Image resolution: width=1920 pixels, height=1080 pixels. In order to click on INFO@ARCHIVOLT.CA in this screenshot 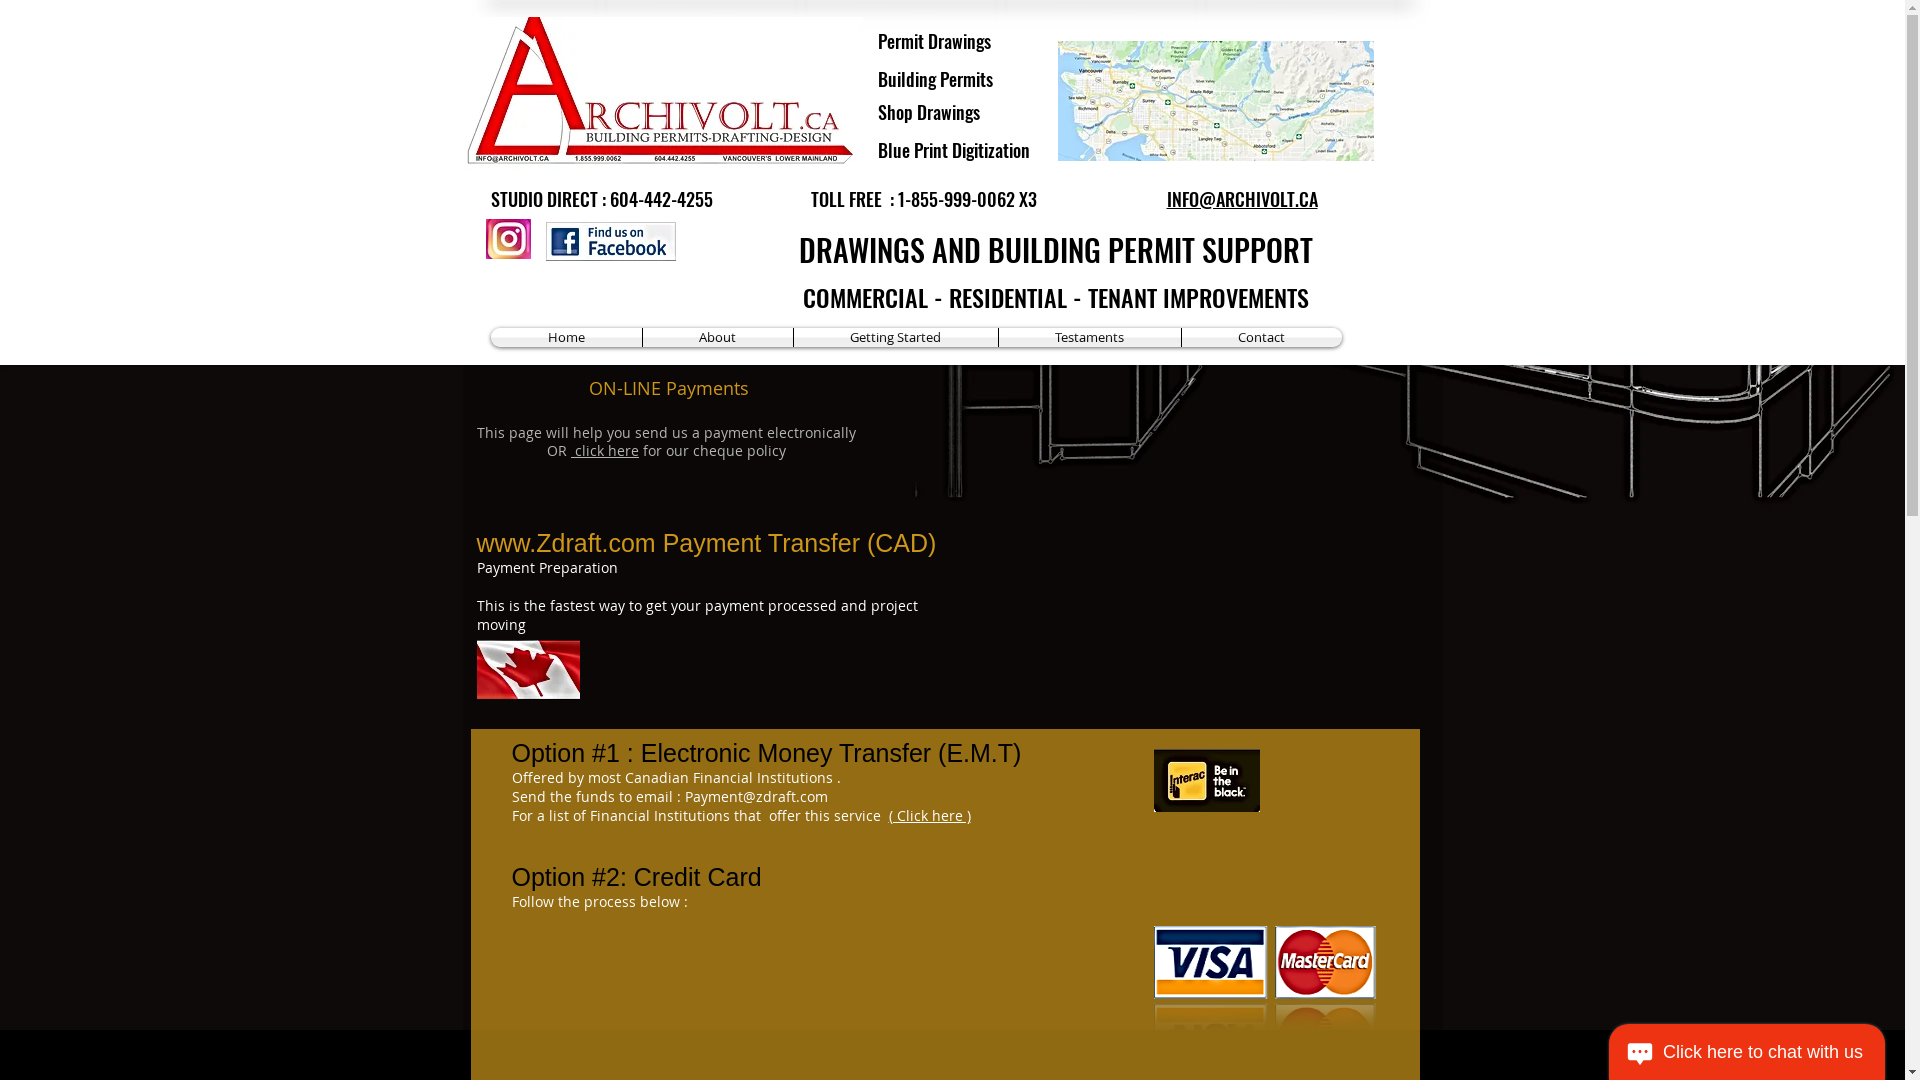, I will do `click(1242, 200)`.